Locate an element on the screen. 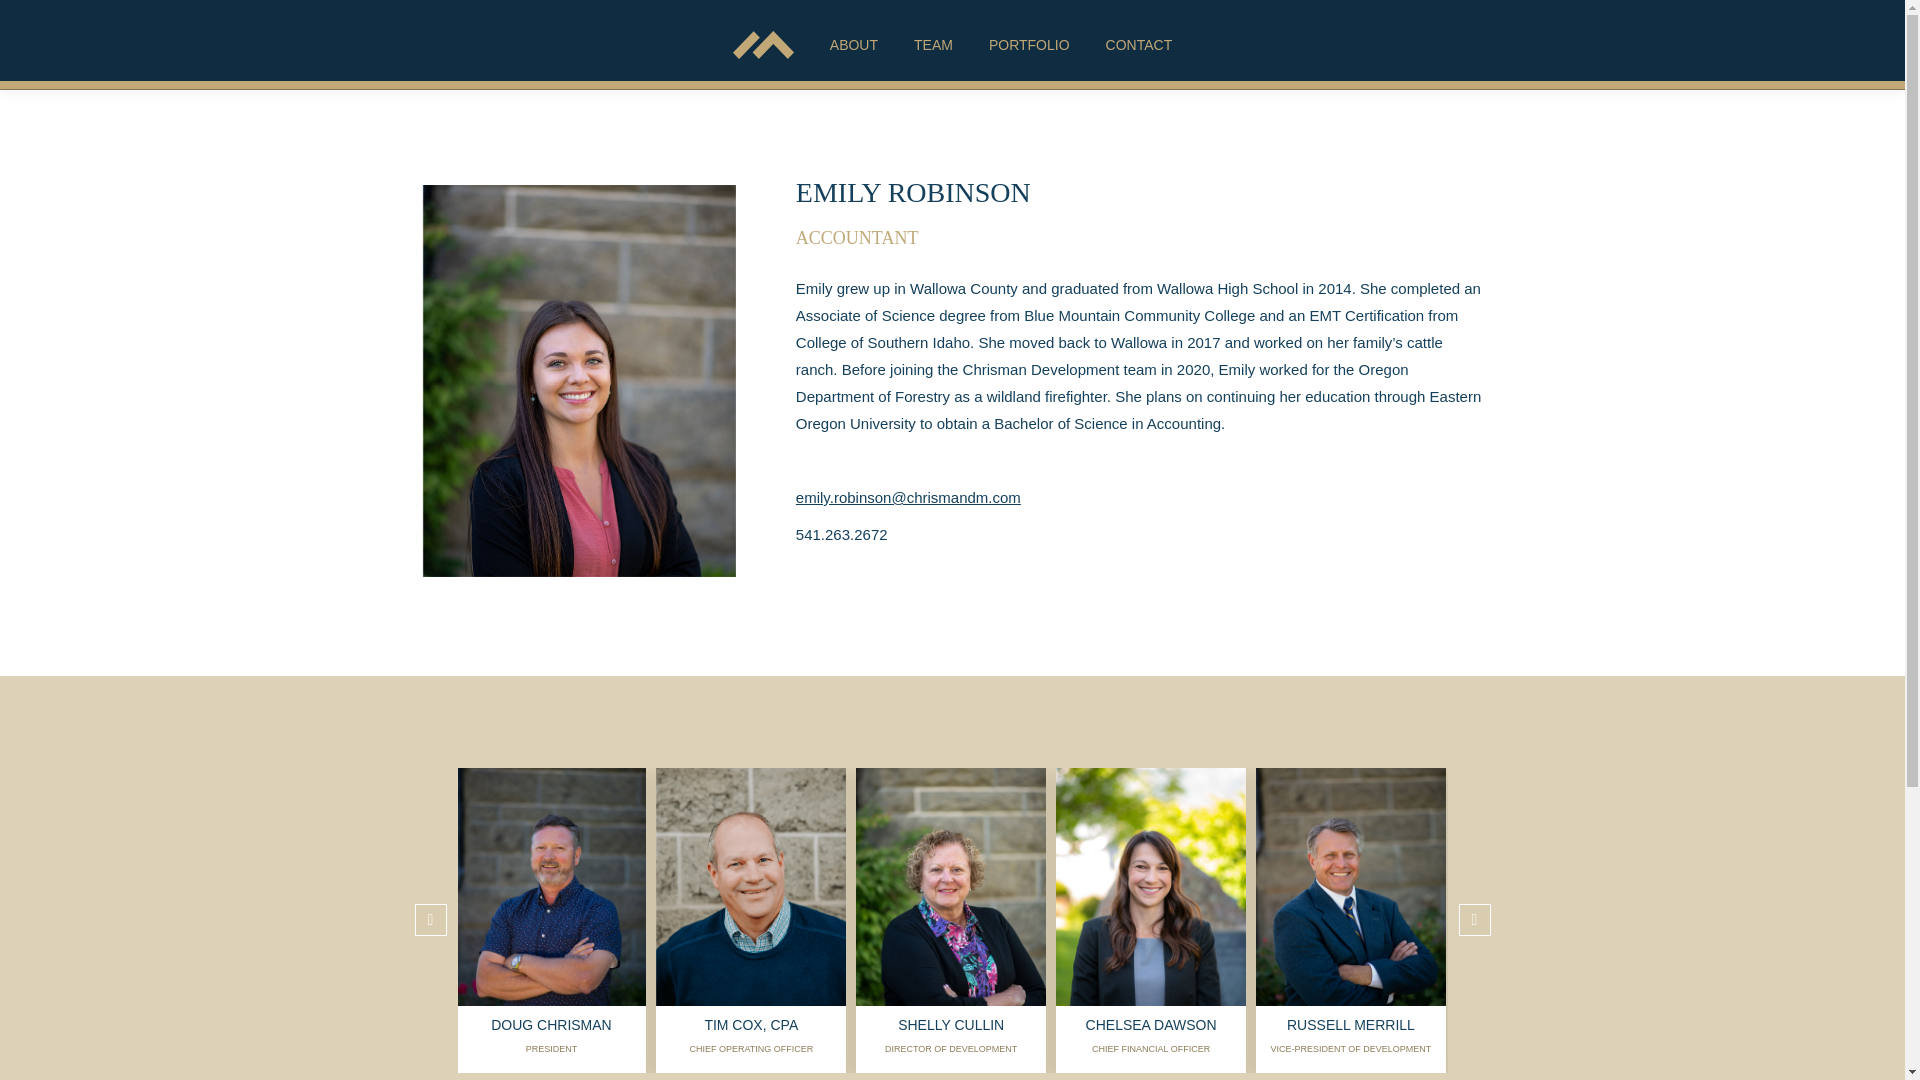 Image resolution: width=1920 pixels, height=1080 pixels. CONTACT is located at coordinates (1139, 45).